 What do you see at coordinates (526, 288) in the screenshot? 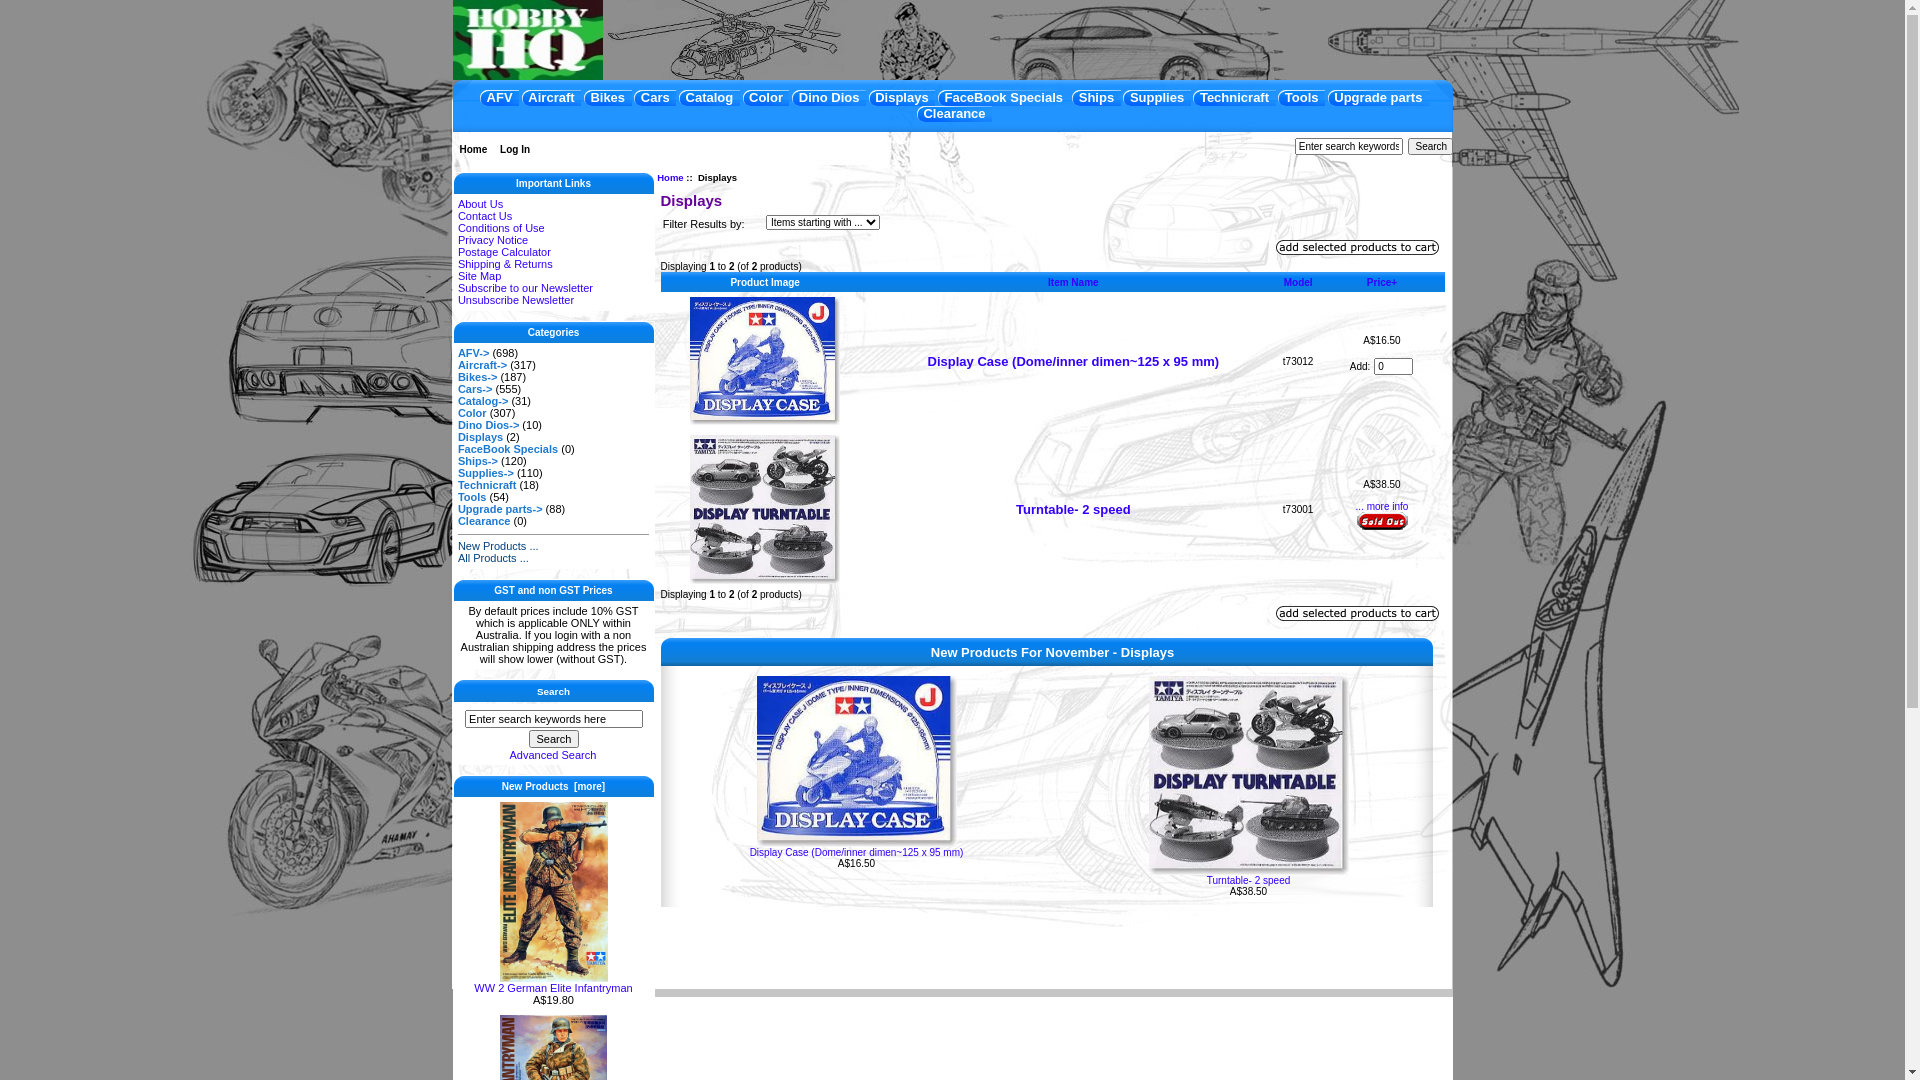
I see `Subscribe to our Newsletter` at bounding box center [526, 288].